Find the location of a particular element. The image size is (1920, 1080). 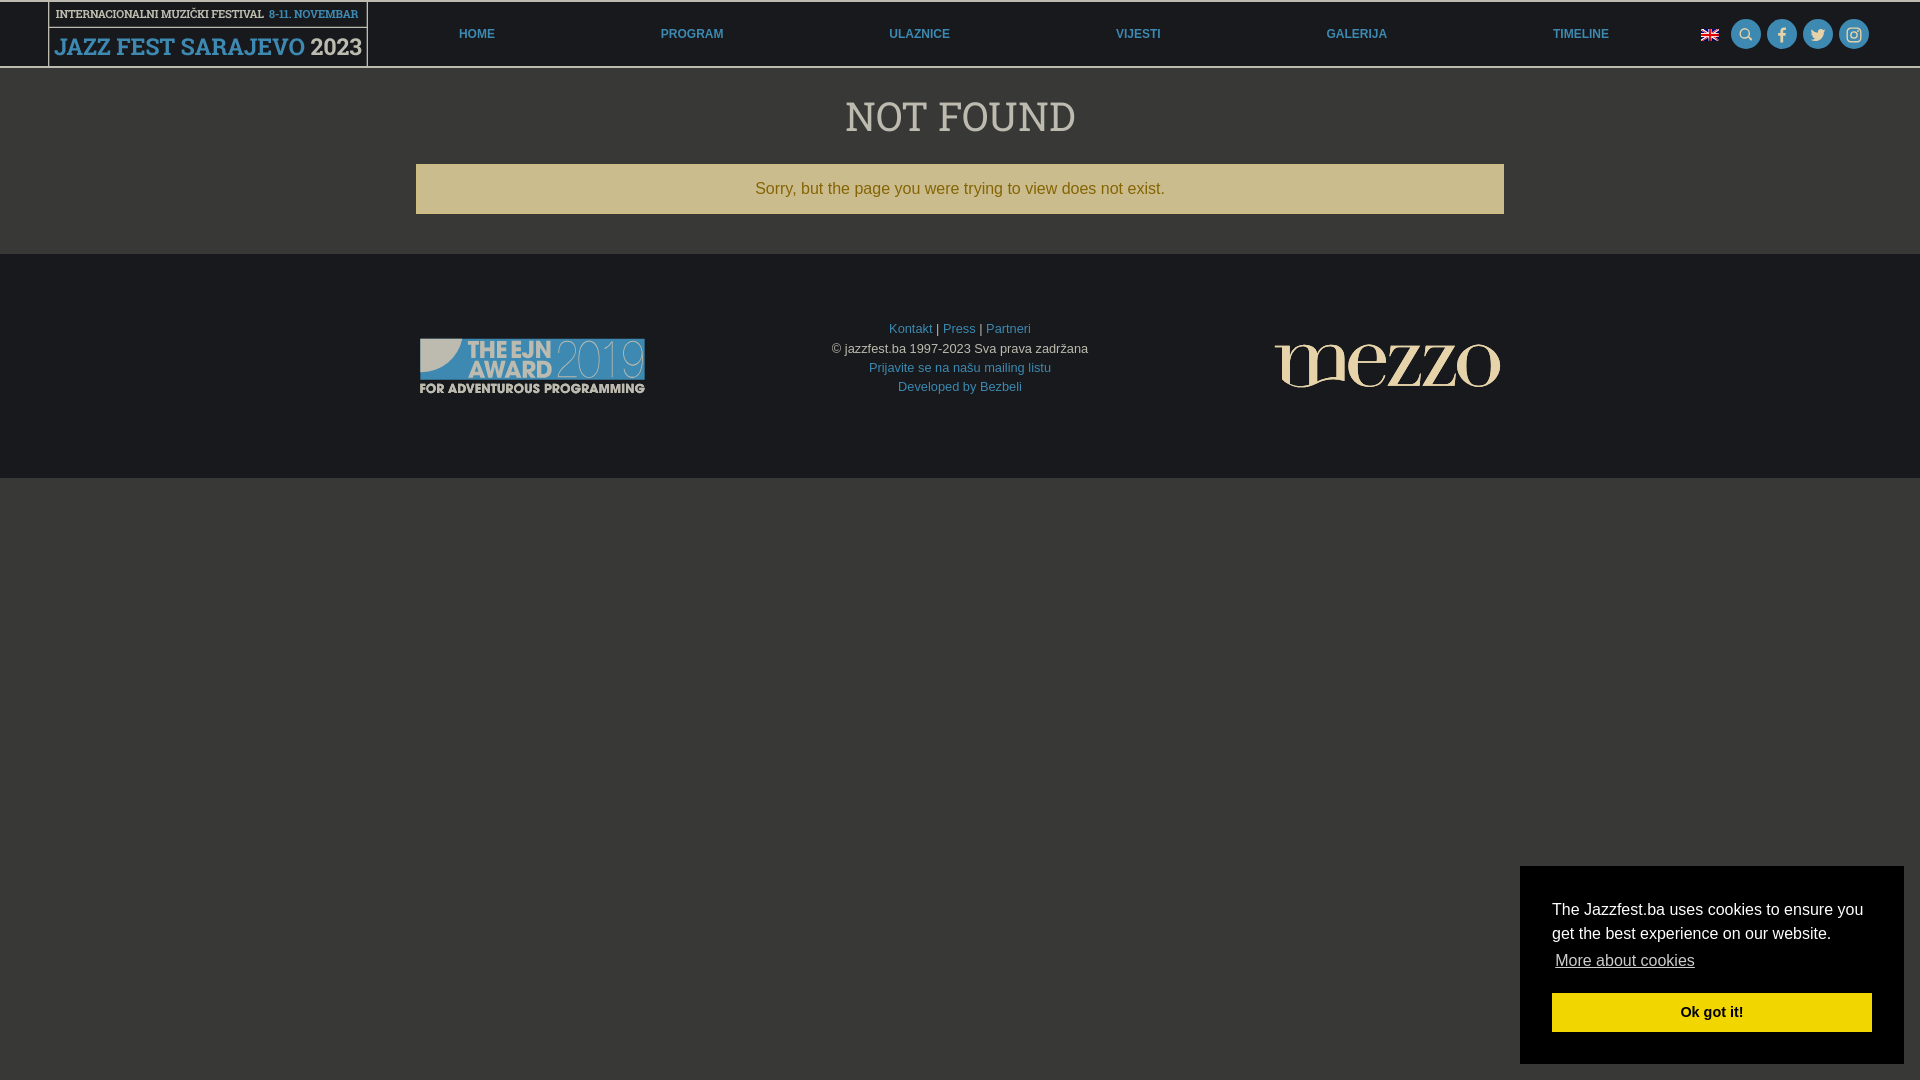

Search is located at coordinates (1746, 34).